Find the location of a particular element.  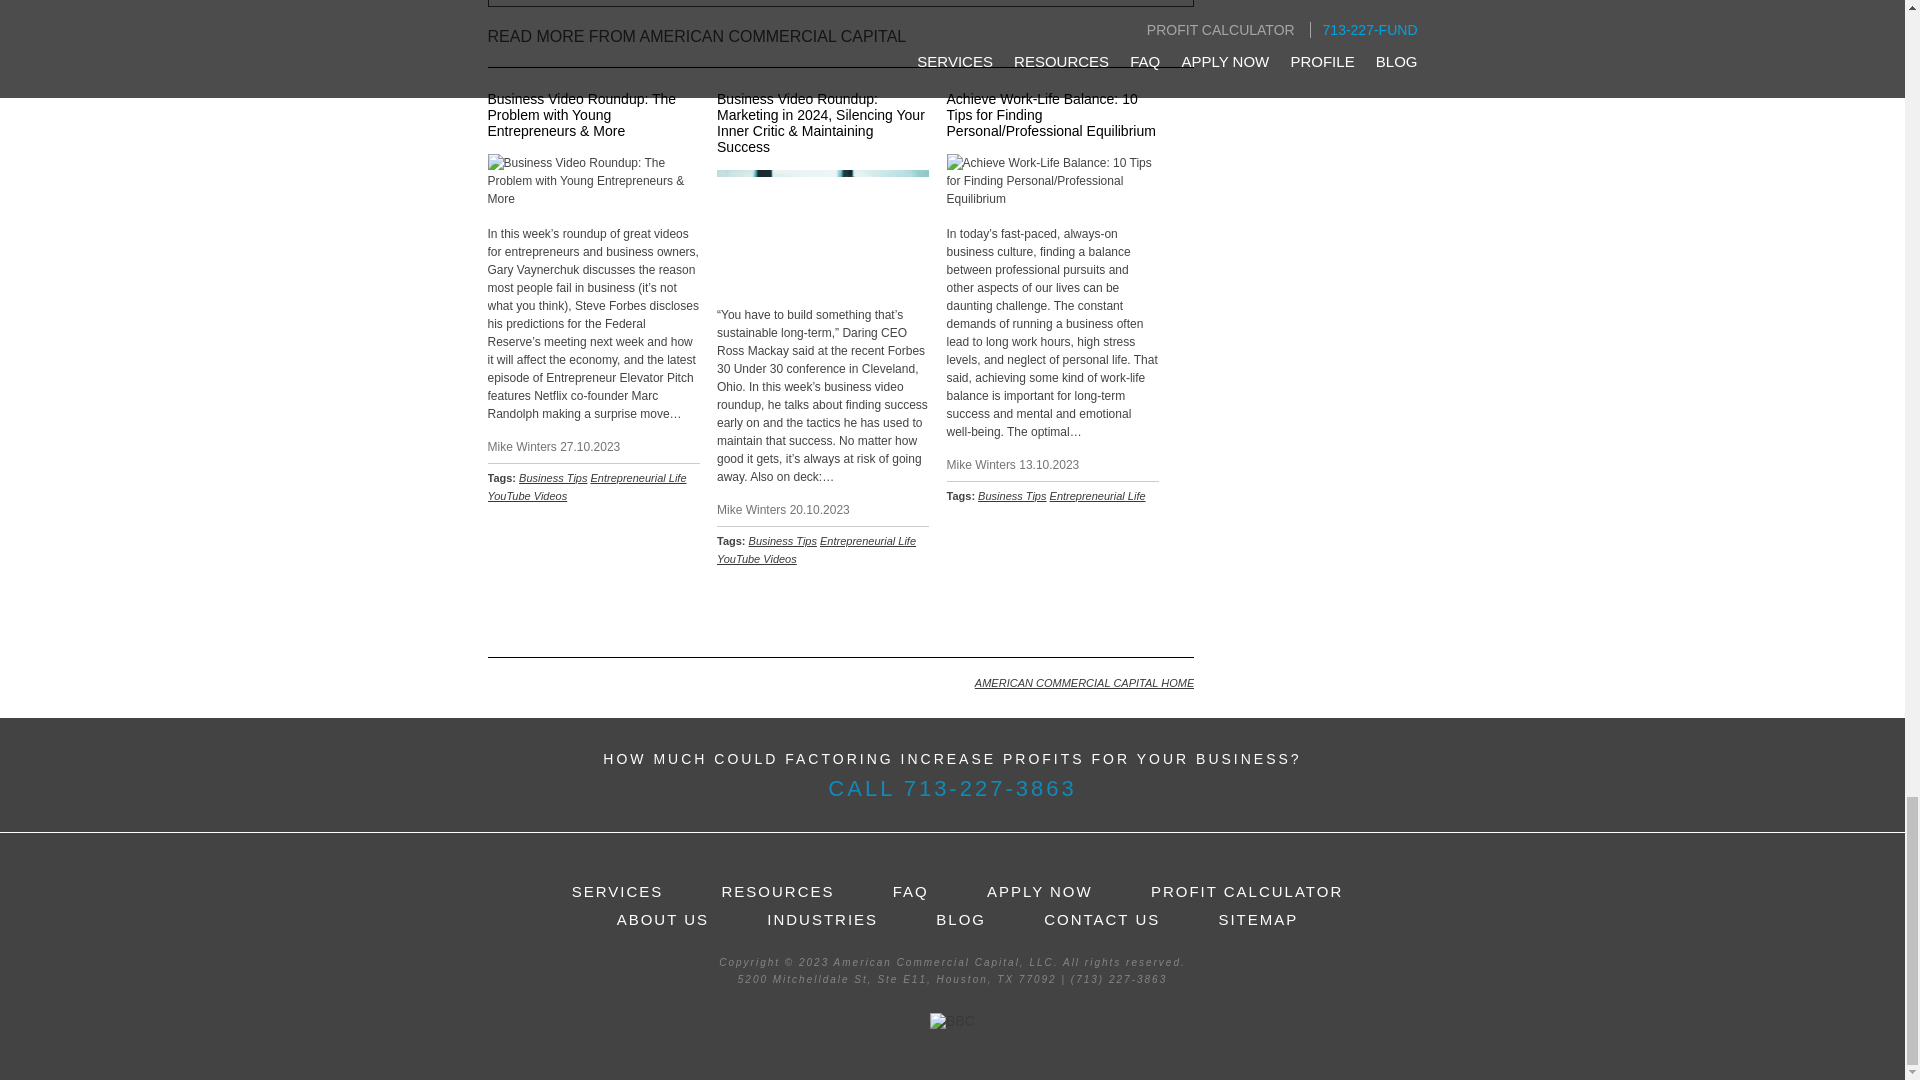

YouTube Videos is located at coordinates (756, 558).